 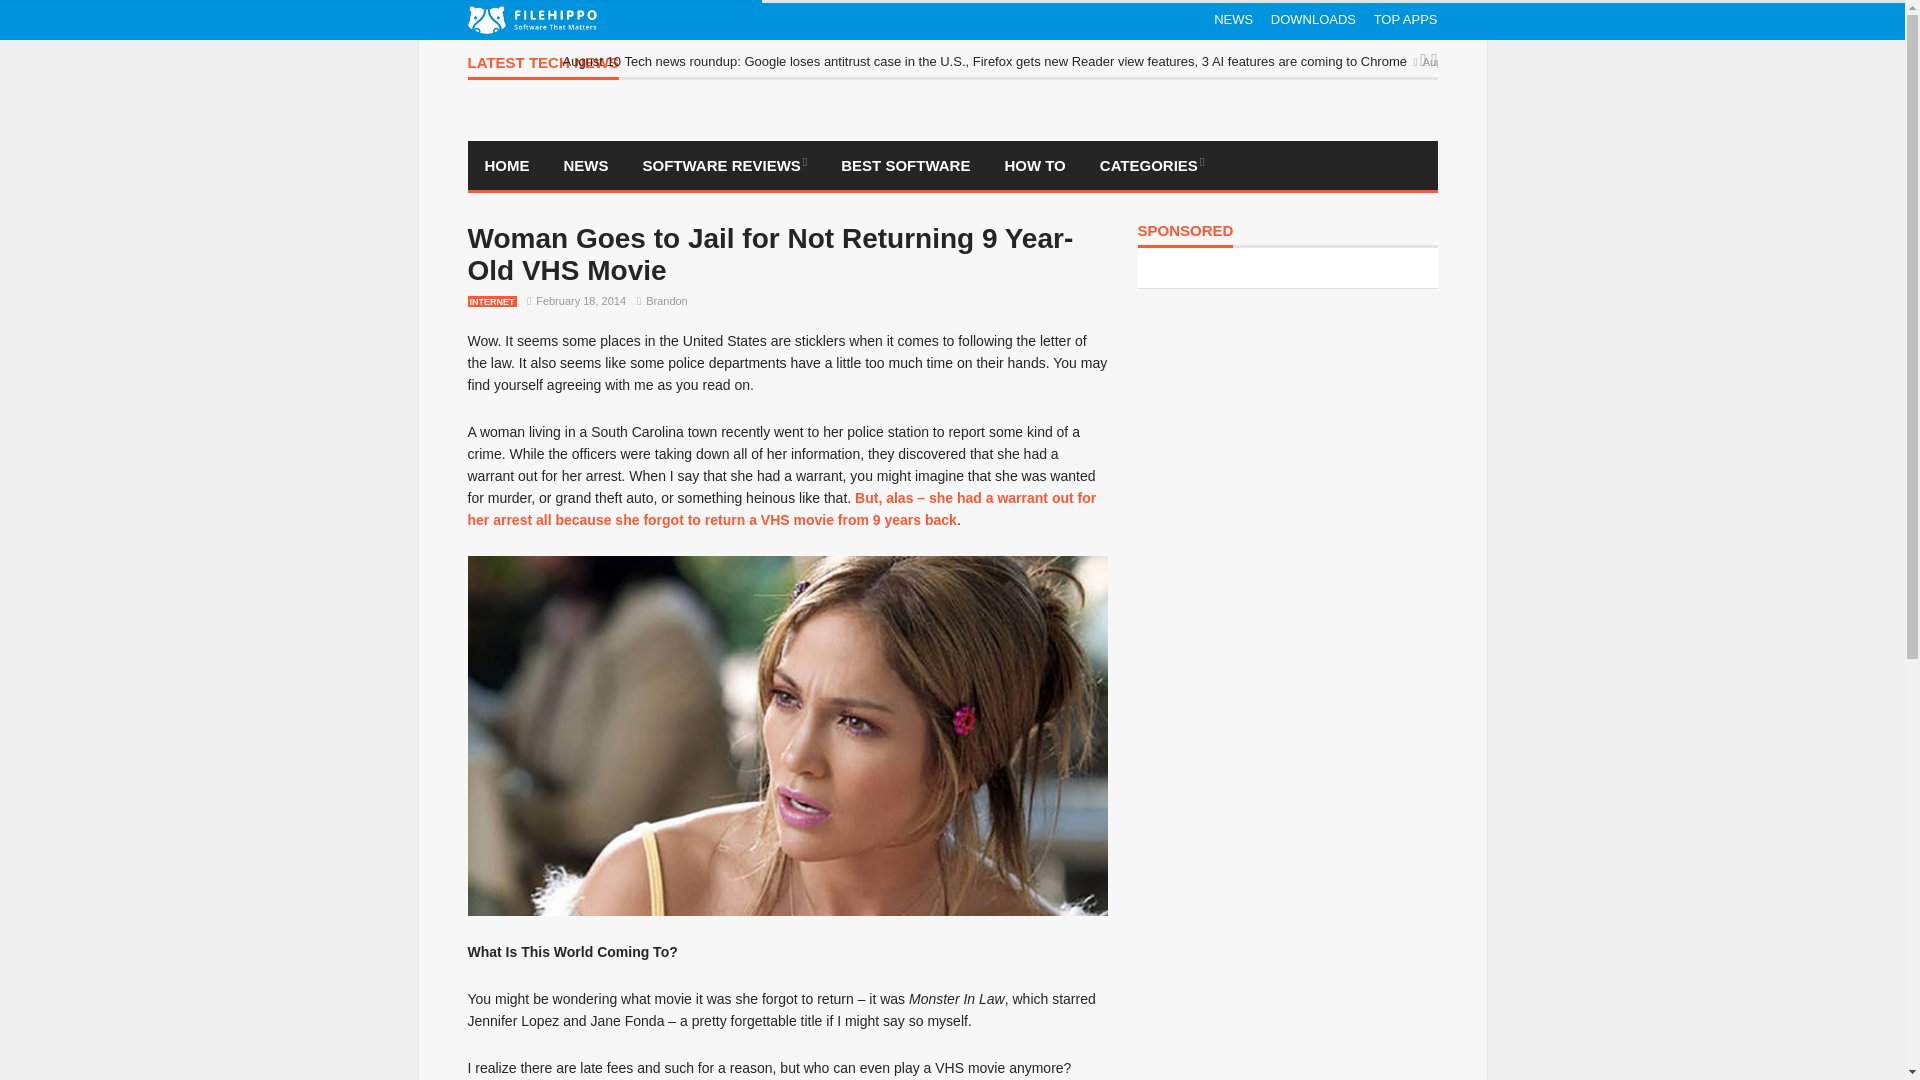 What do you see at coordinates (585, 166) in the screenshot?
I see `NEWS` at bounding box center [585, 166].